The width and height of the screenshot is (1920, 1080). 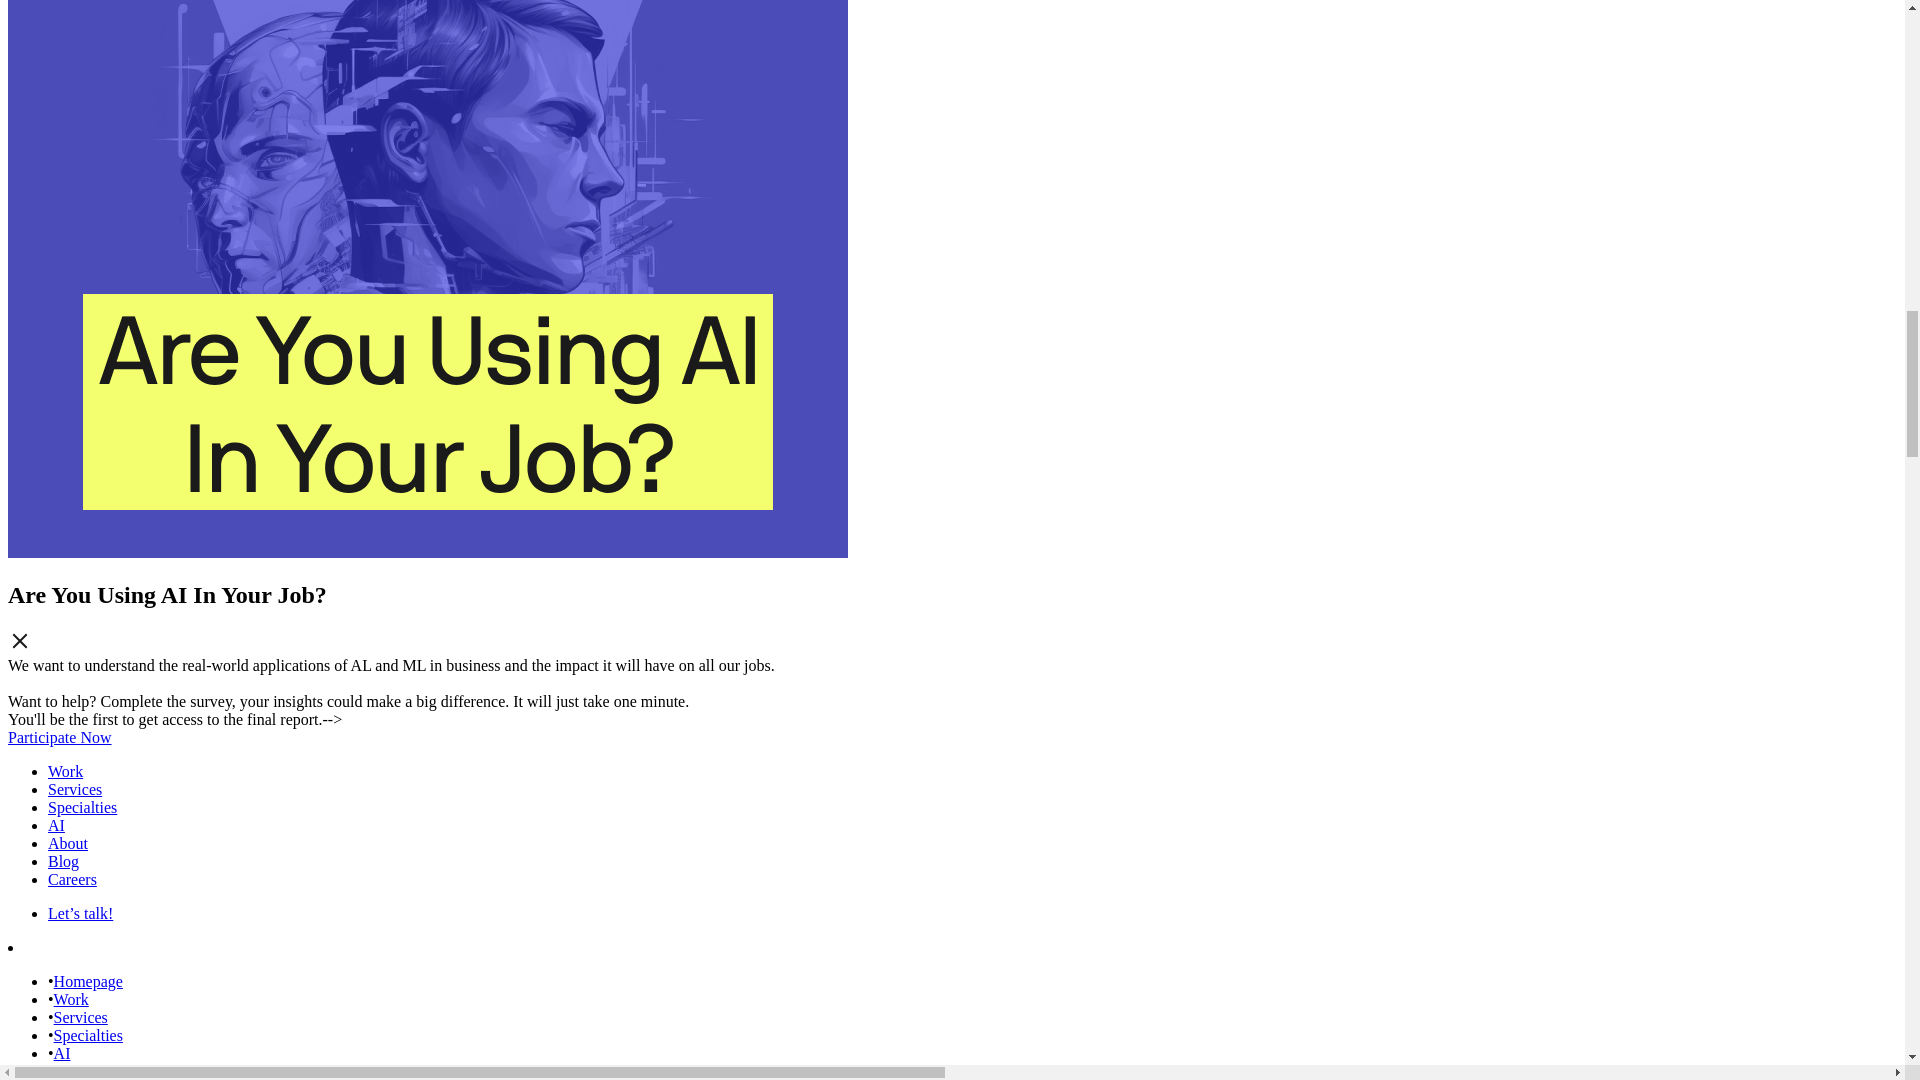 What do you see at coordinates (82, 808) in the screenshot?
I see `Specialties` at bounding box center [82, 808].